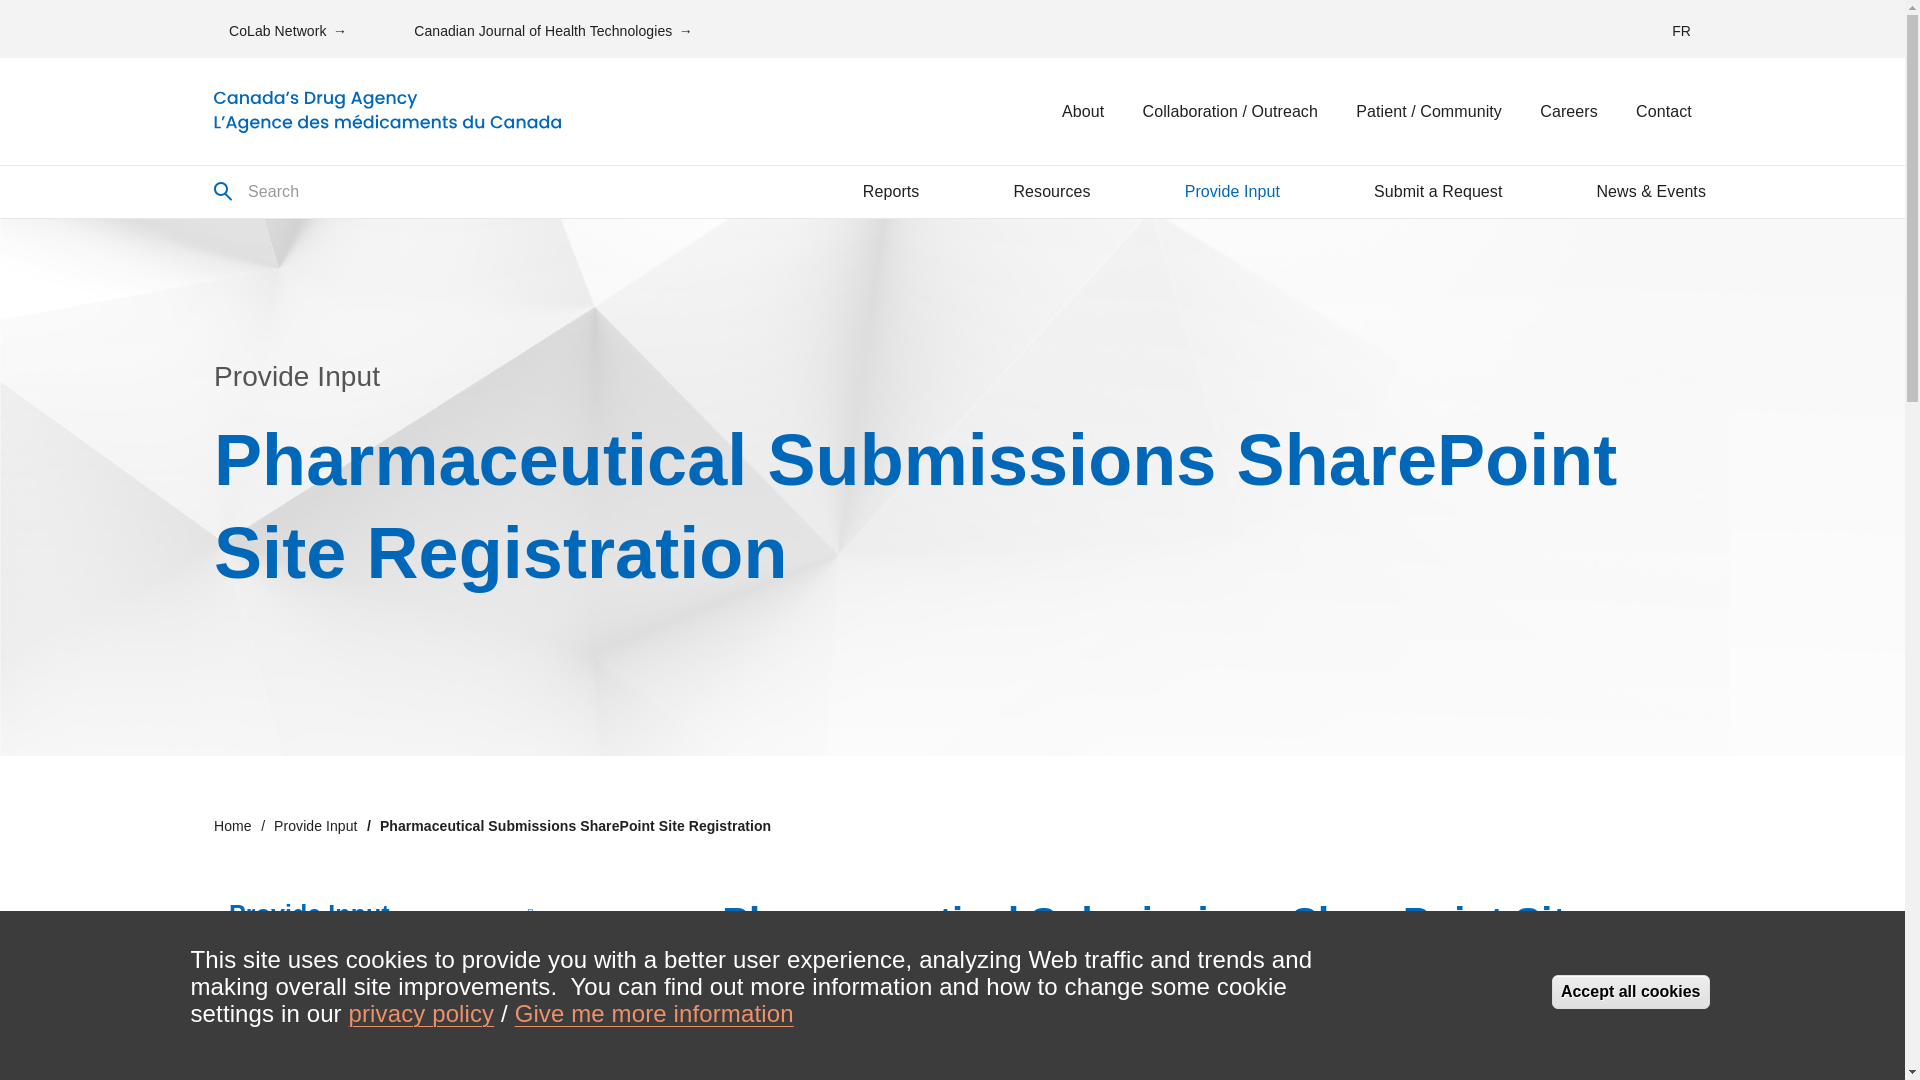 The image size is (1920, 1080). I want to click on Canadian Journal of Health Technologies, so click(554, 30).